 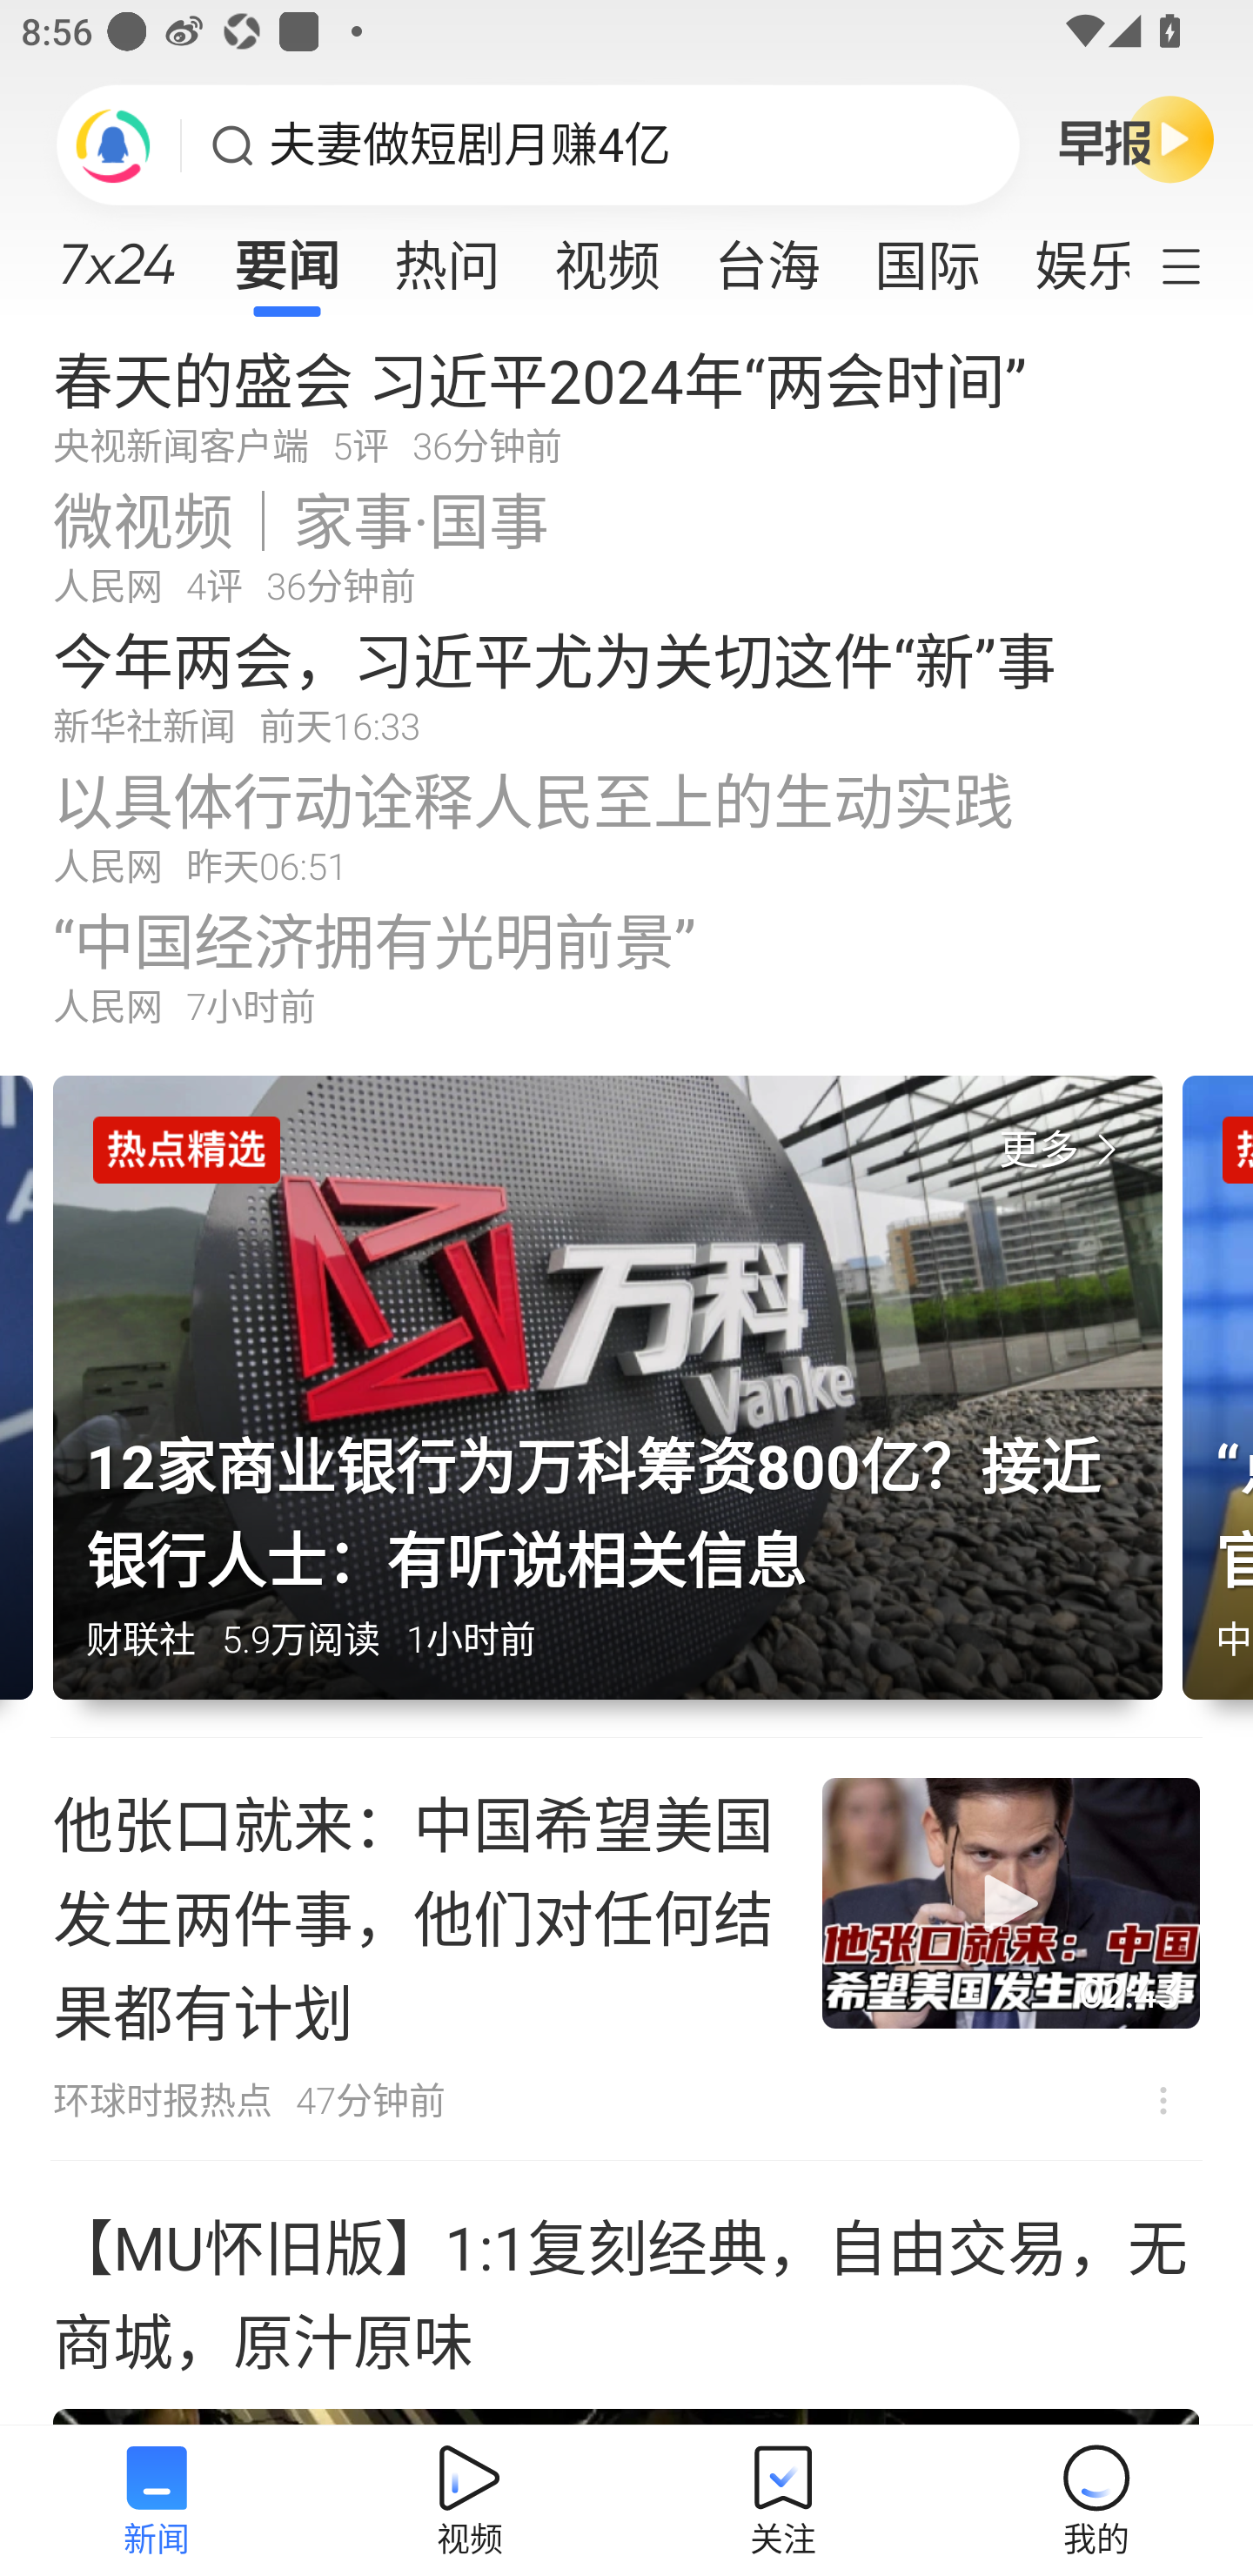 I want to click on 以具体行动诠释人民至上的生动实践 人民网 昨天06:51, so click(x=626, y=825).